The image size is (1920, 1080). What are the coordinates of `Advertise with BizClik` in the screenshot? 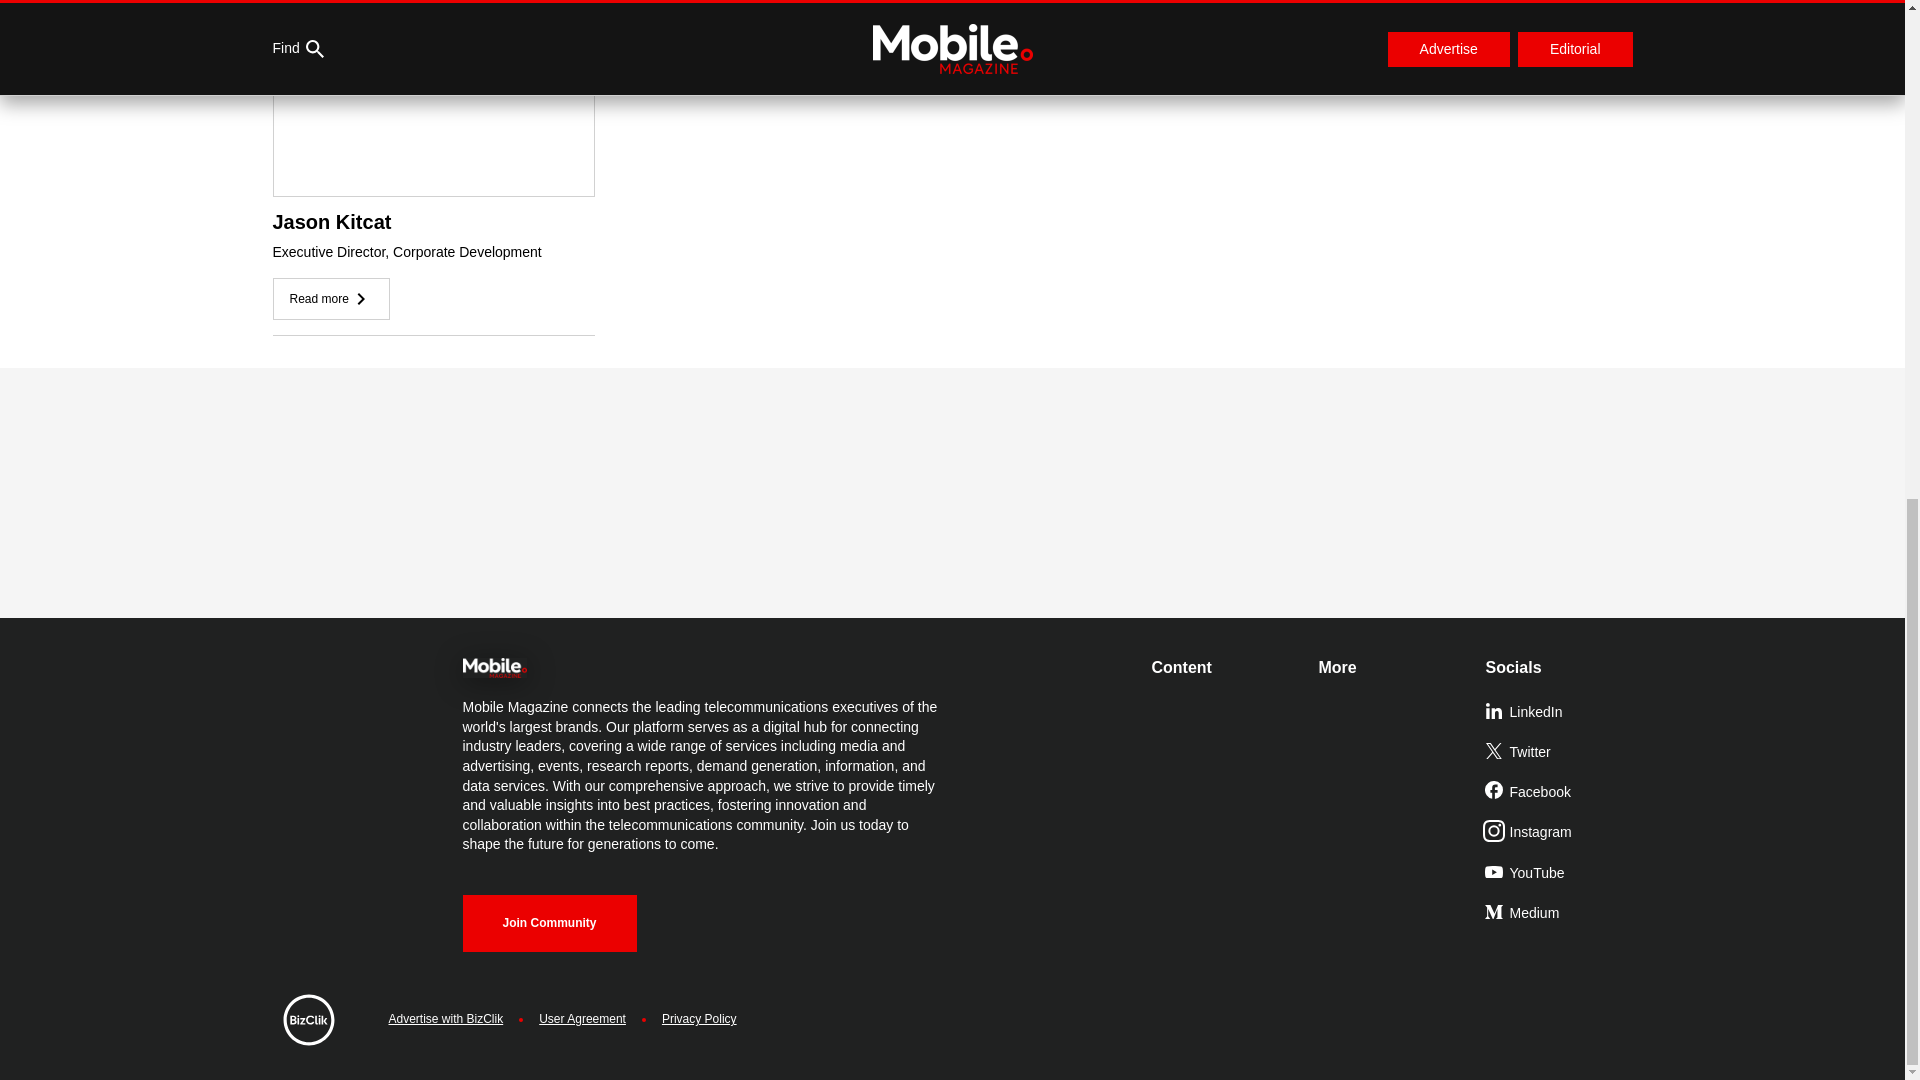 It's located at (445, 1019).